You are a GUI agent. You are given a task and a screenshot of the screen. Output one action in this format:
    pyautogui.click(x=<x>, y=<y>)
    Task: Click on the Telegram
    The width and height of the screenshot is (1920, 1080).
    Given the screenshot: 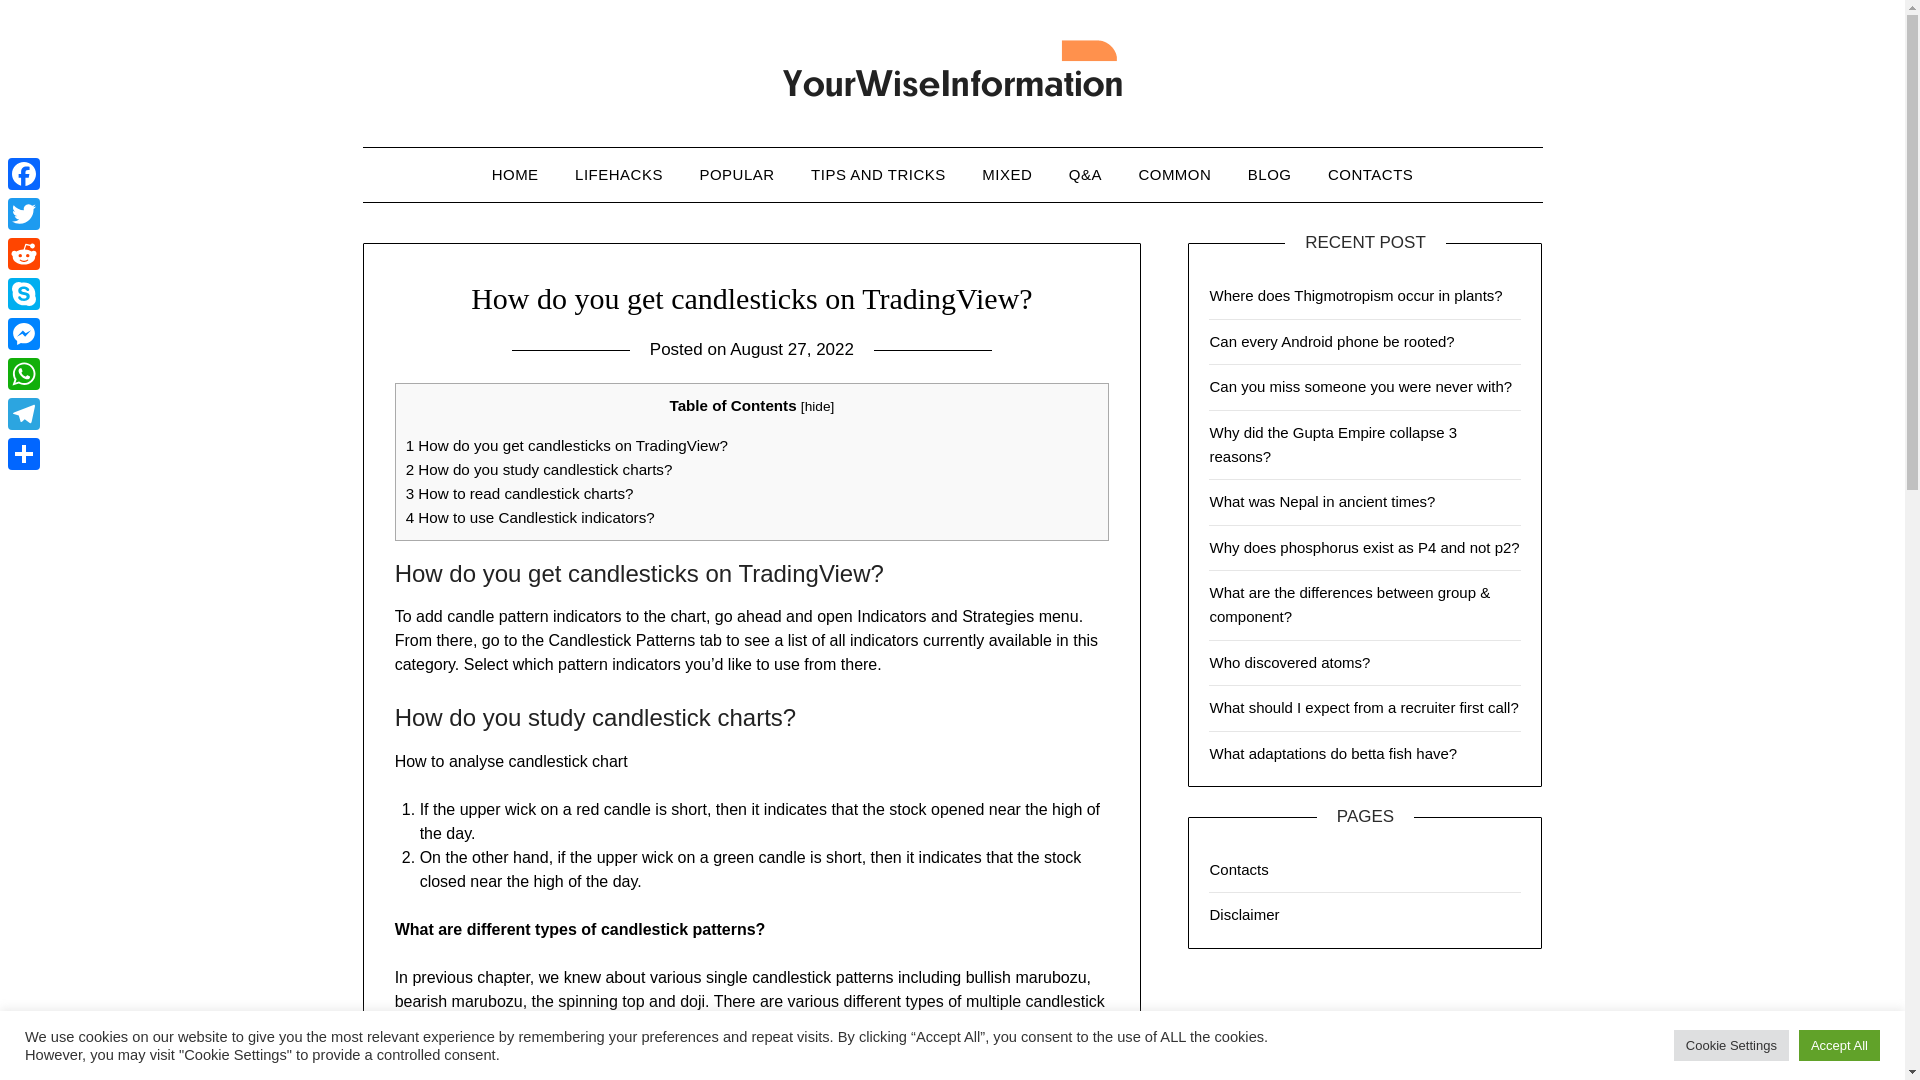 What is the action you would take?
    pyautogui.click(x=24, y=414)
    